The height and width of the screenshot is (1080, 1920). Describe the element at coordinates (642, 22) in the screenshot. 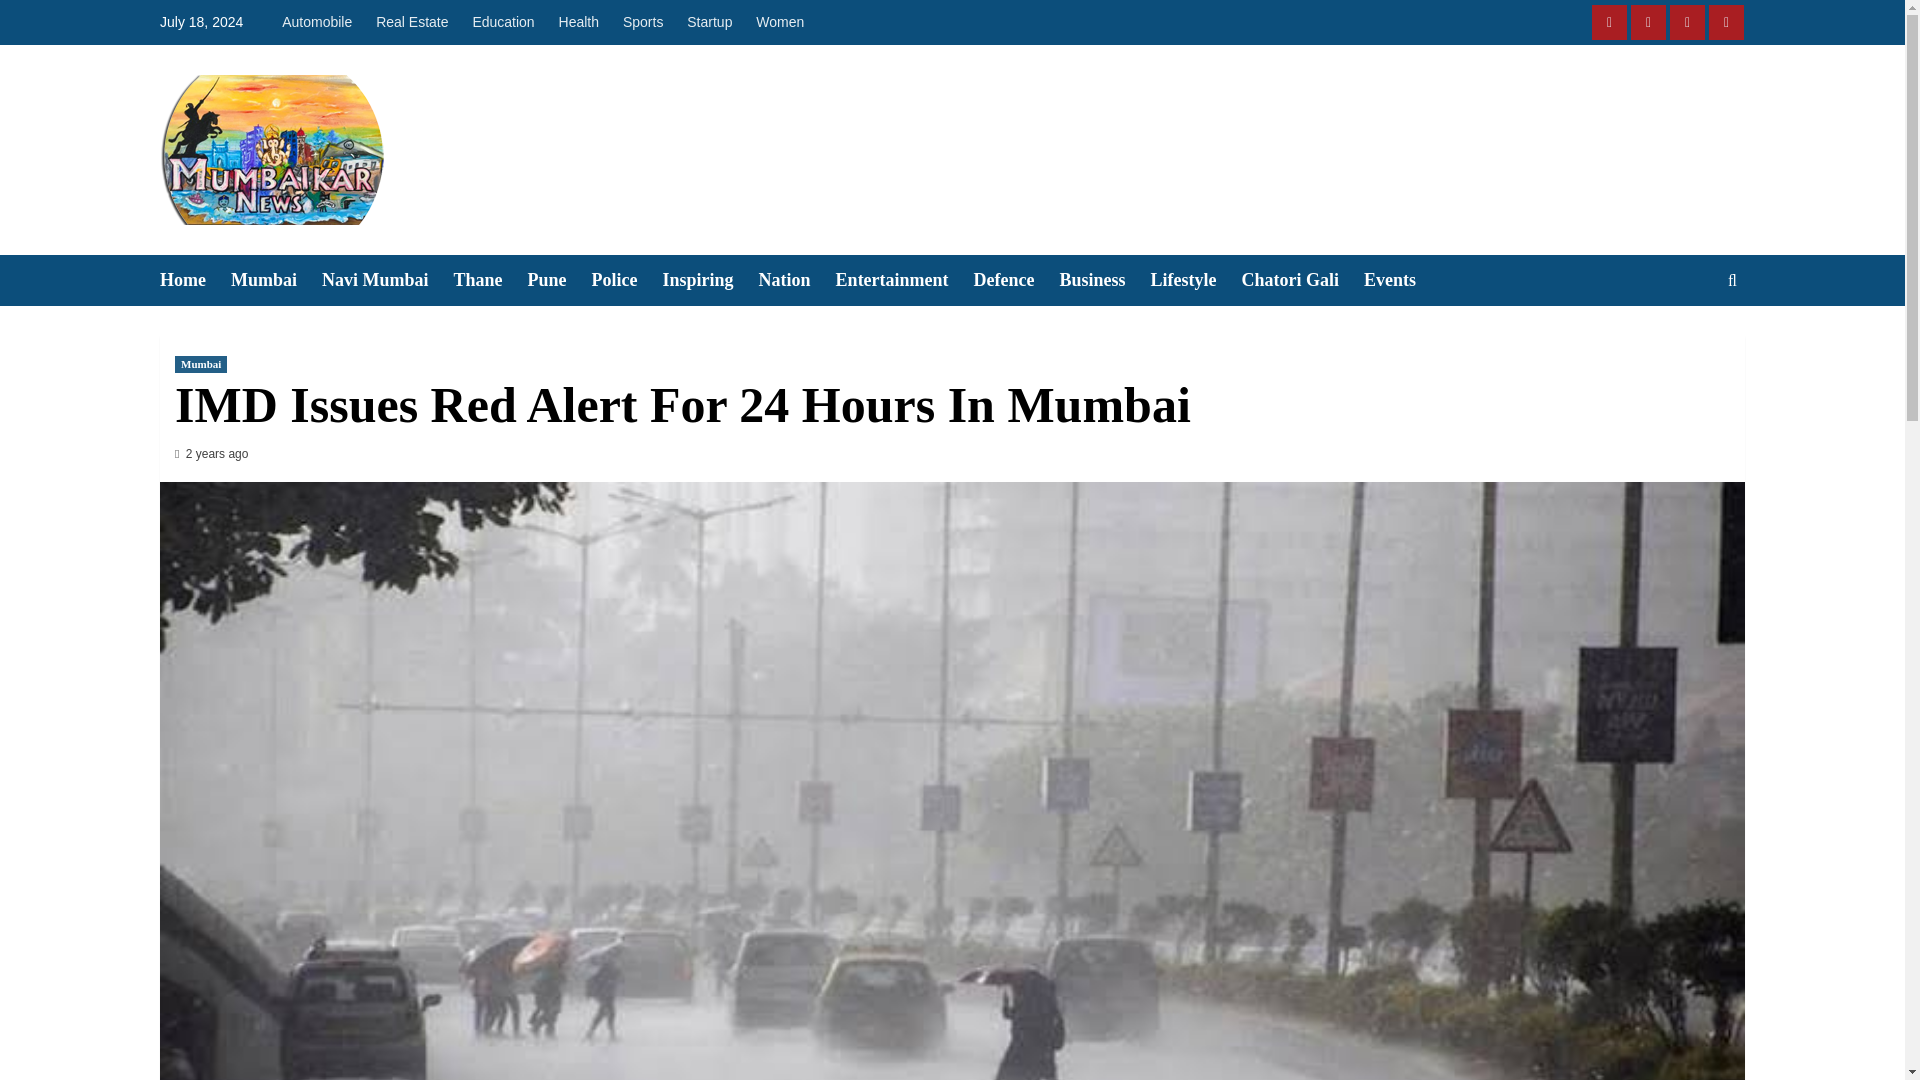

I see `Sports` at that location.